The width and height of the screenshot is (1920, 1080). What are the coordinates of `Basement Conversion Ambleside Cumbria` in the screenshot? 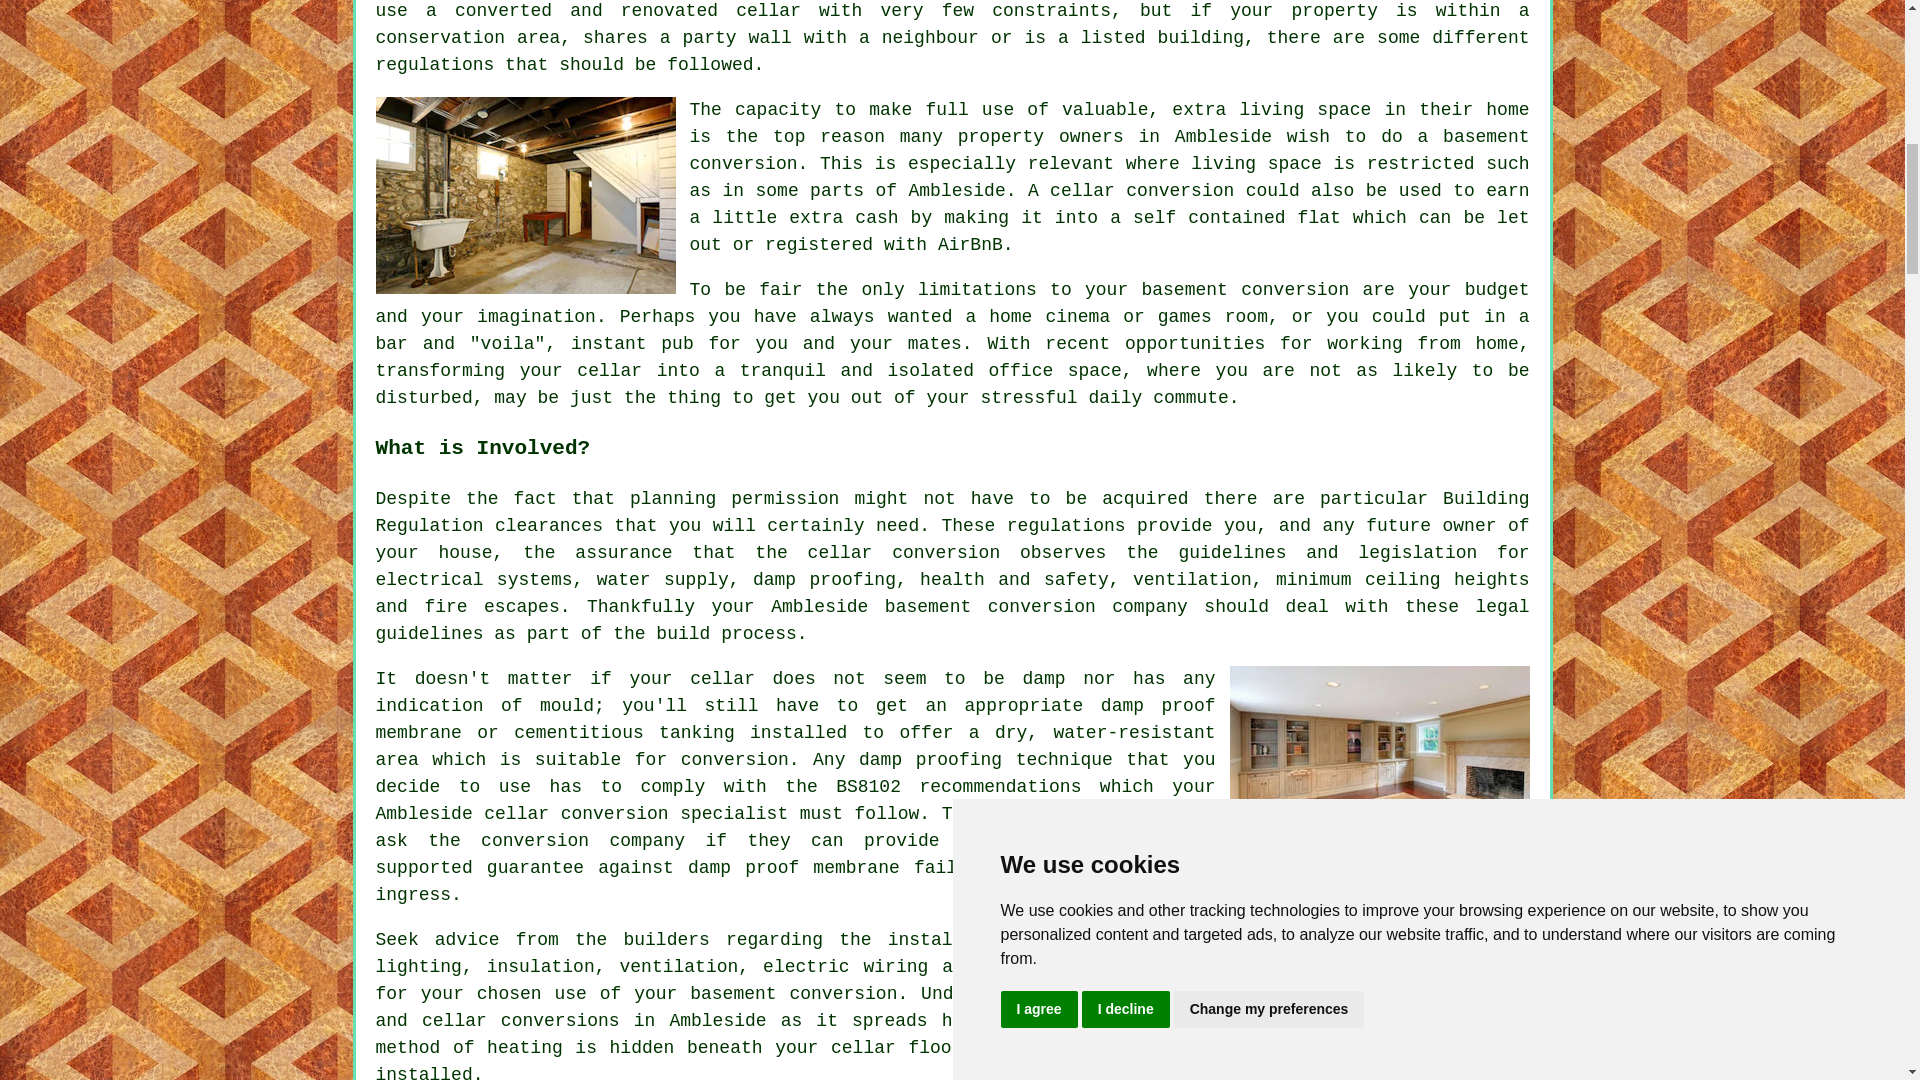 It's located at (1380, 764).